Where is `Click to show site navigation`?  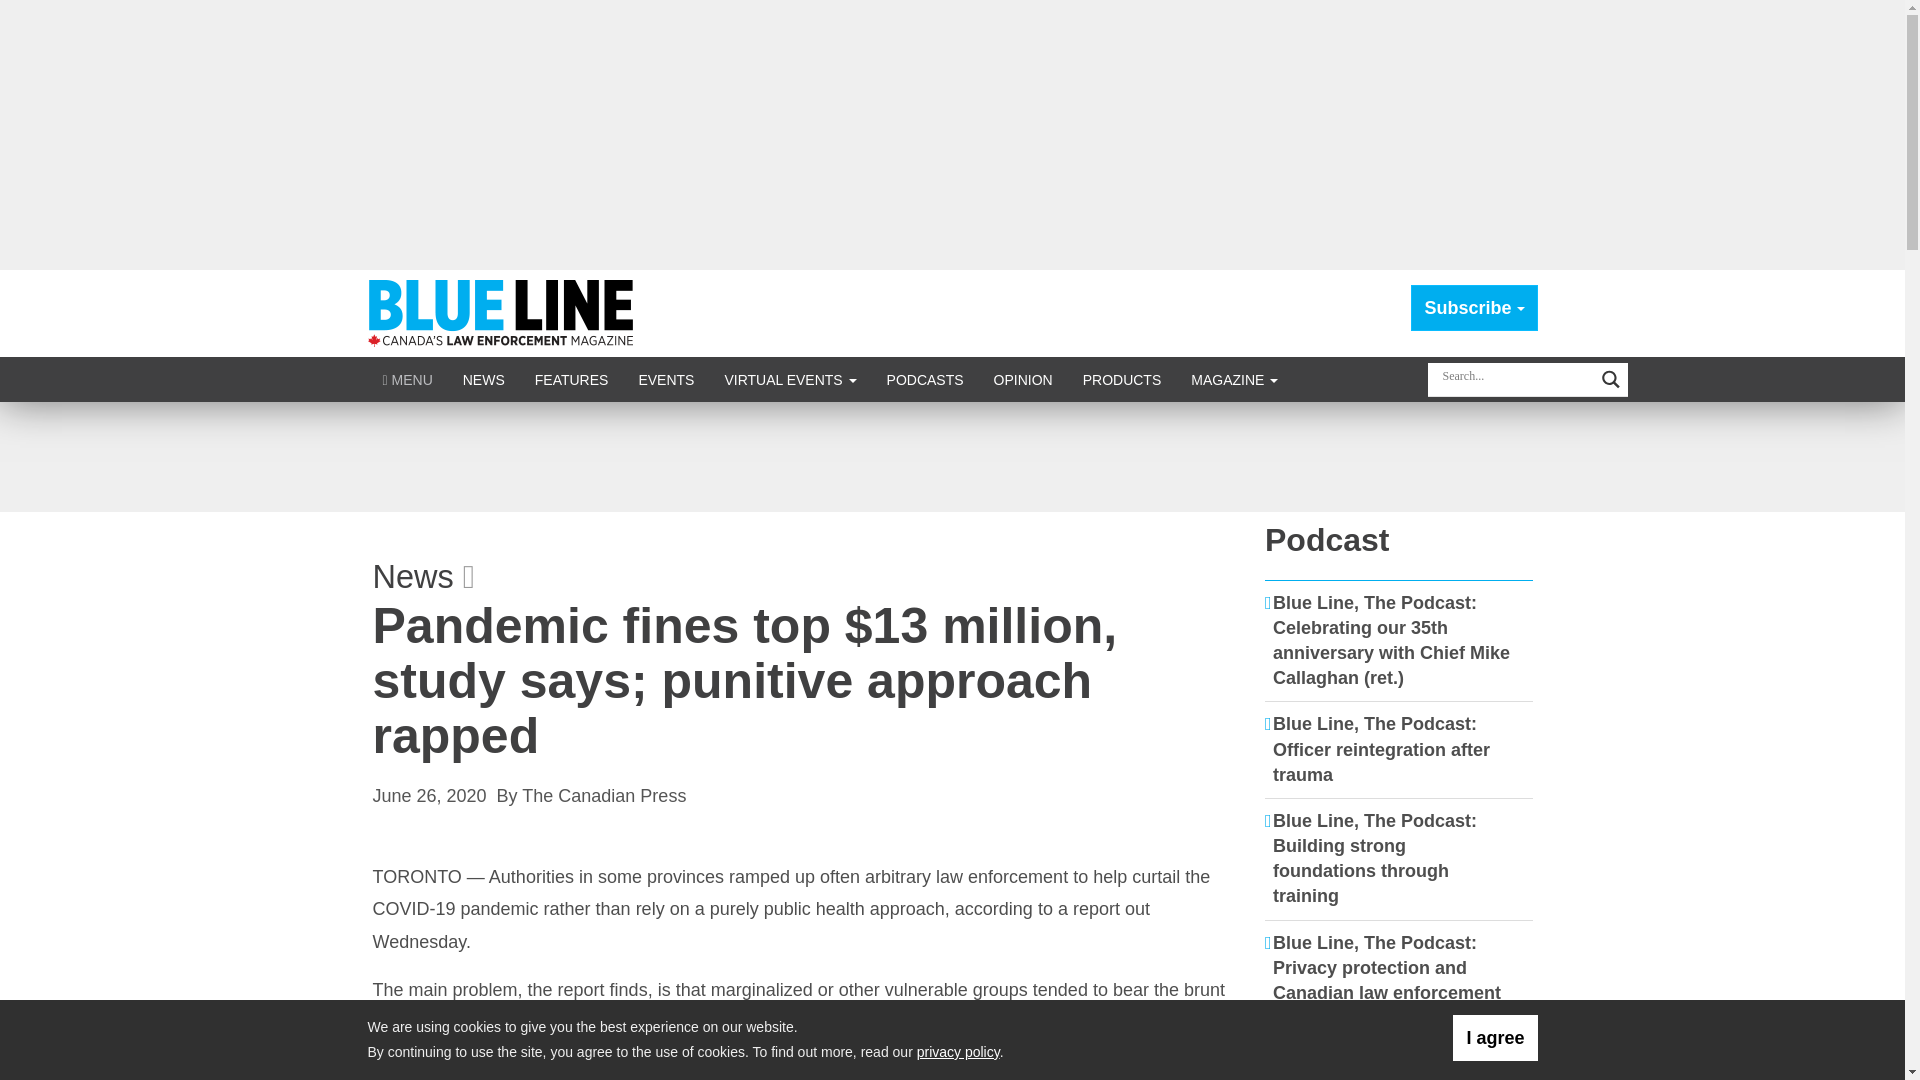 Click to show site navigation is located at coordinates (408, 379).